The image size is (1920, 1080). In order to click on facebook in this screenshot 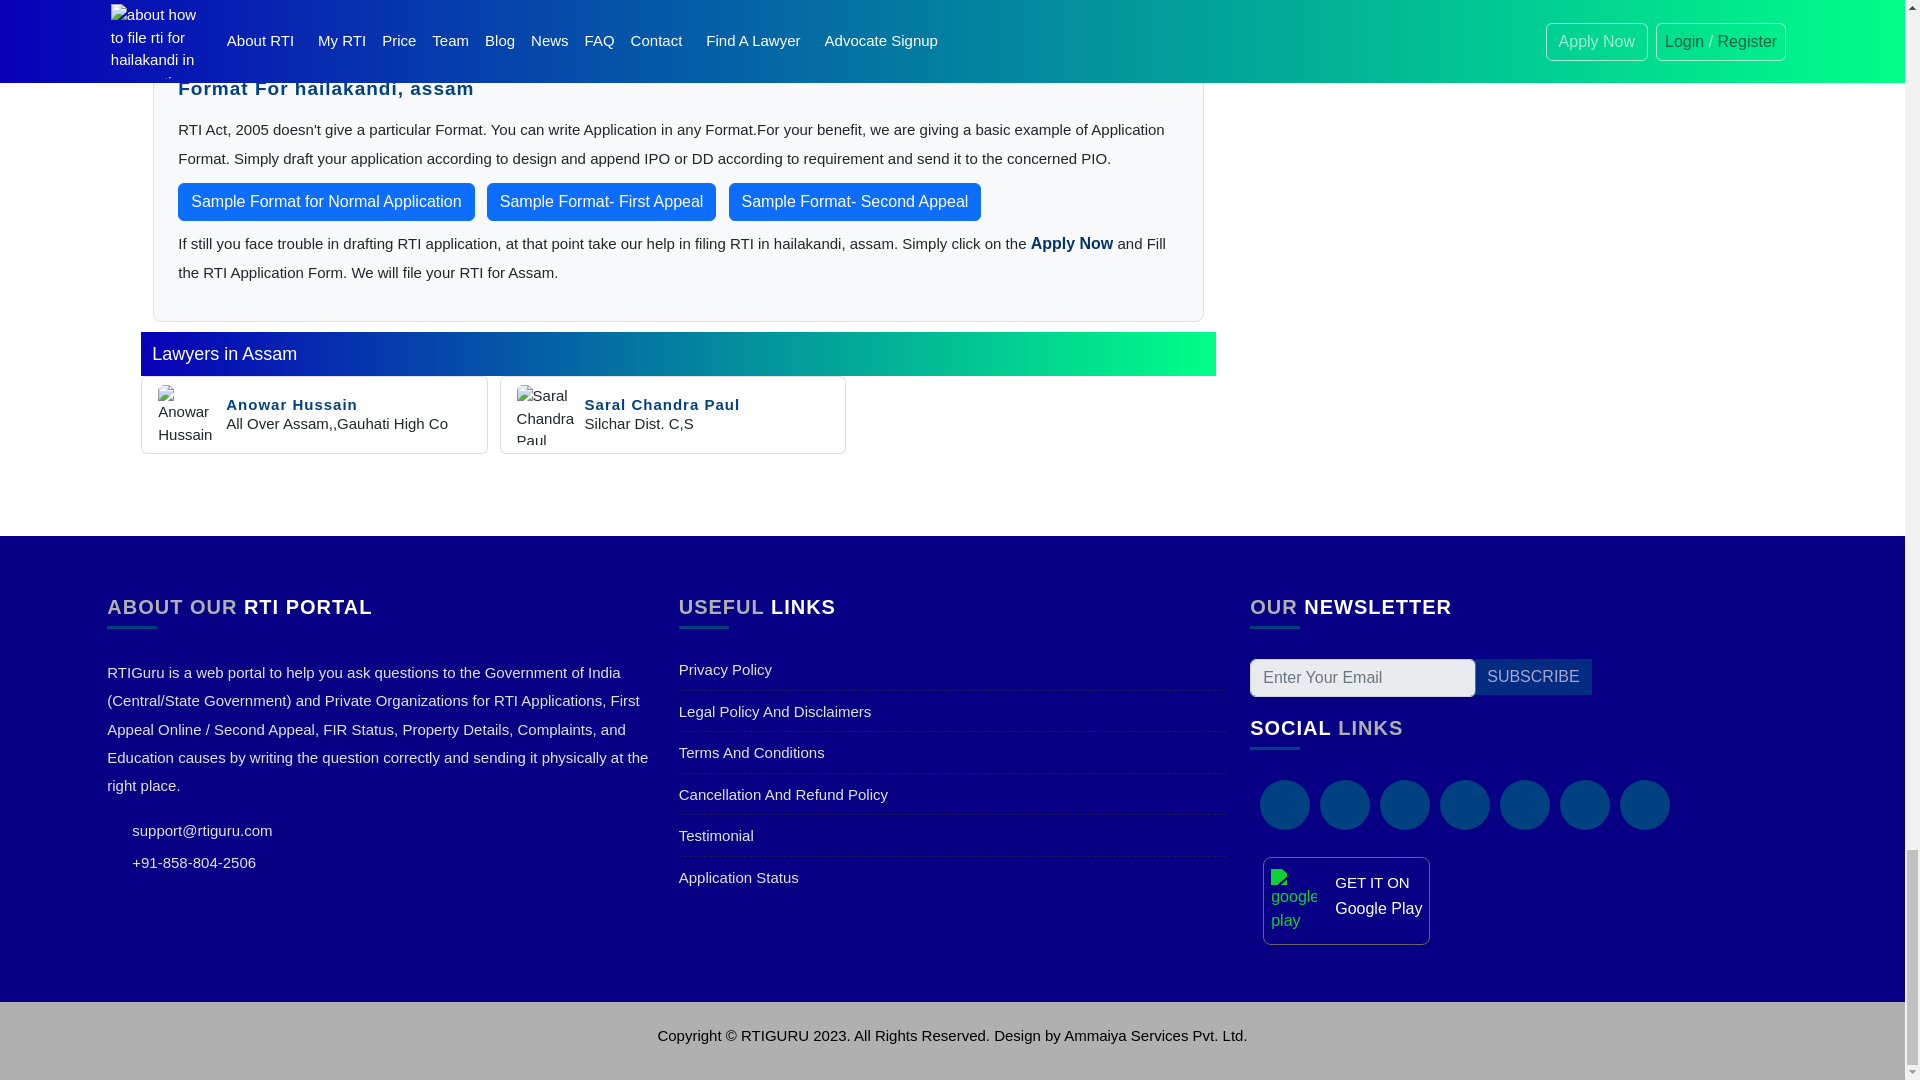, I will do `click(1284, 804)`.